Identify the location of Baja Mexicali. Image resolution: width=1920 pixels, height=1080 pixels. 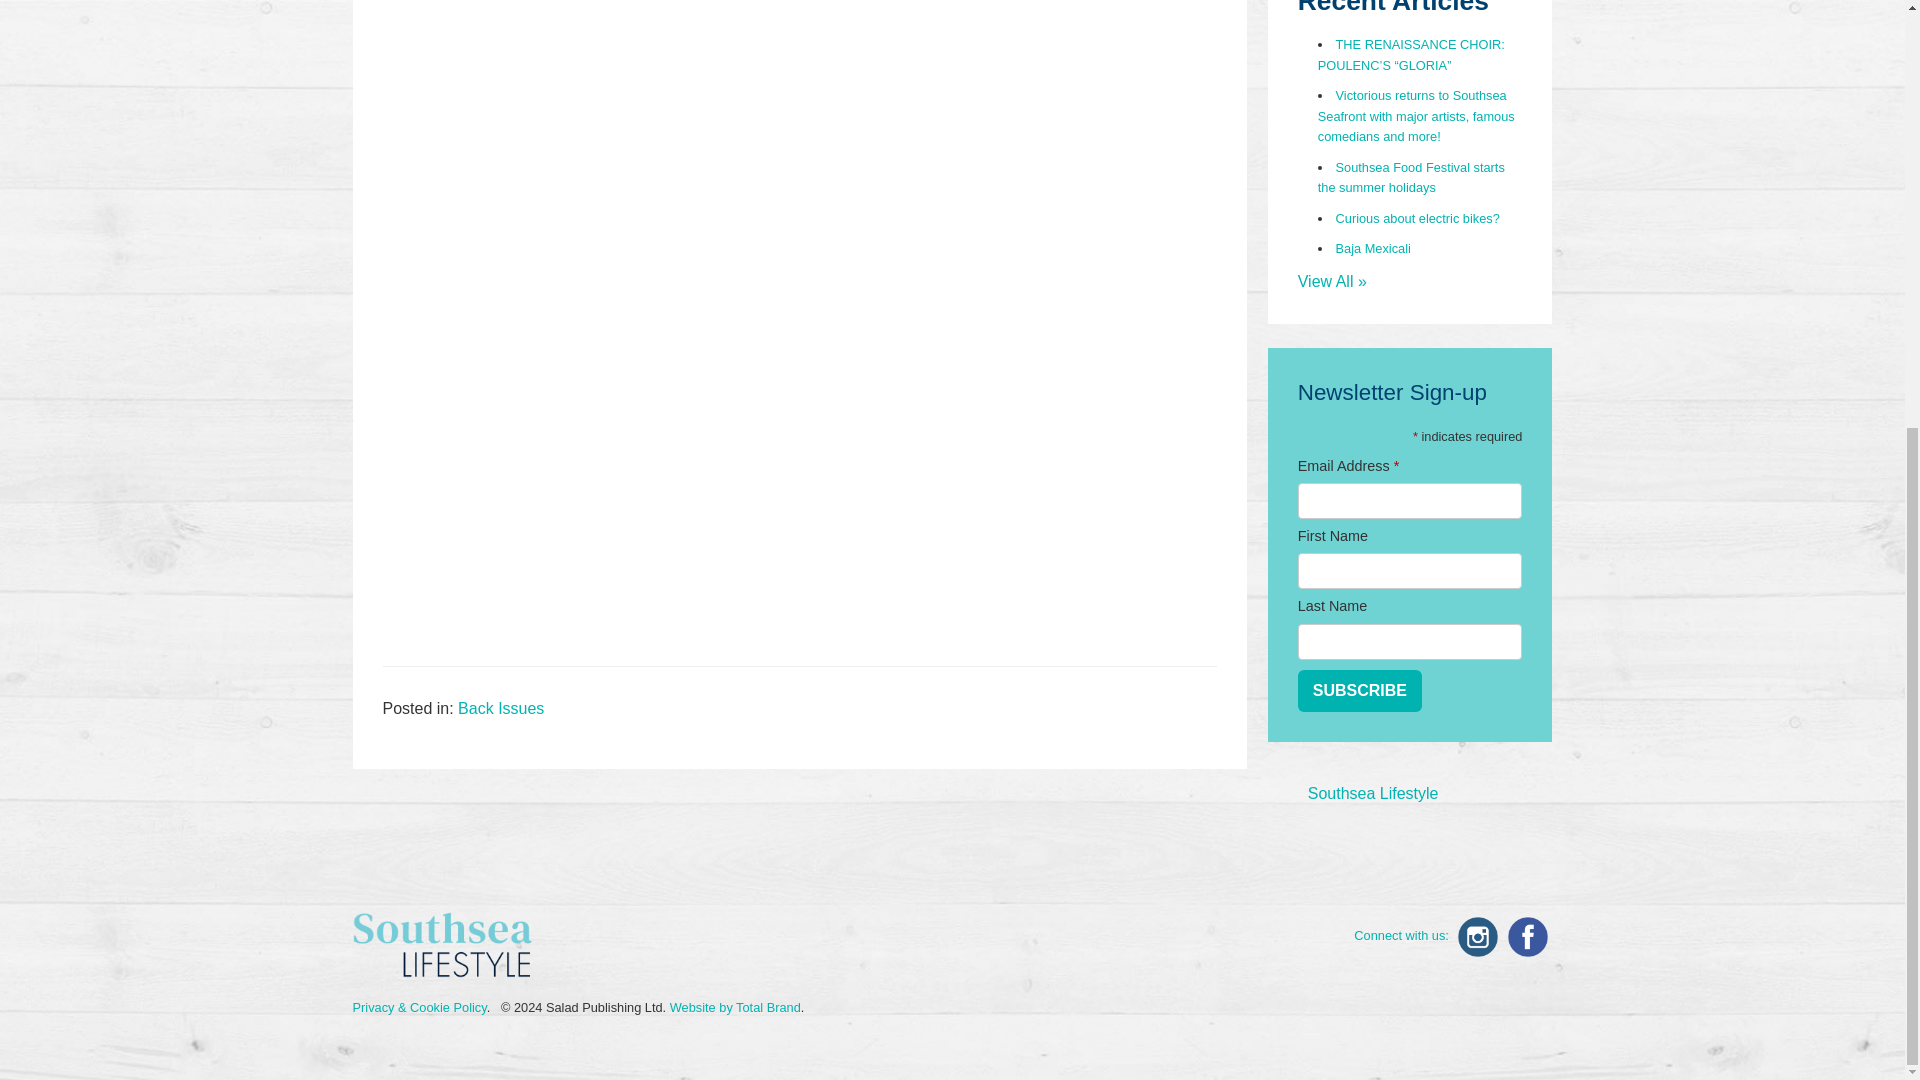
(1374, 248).